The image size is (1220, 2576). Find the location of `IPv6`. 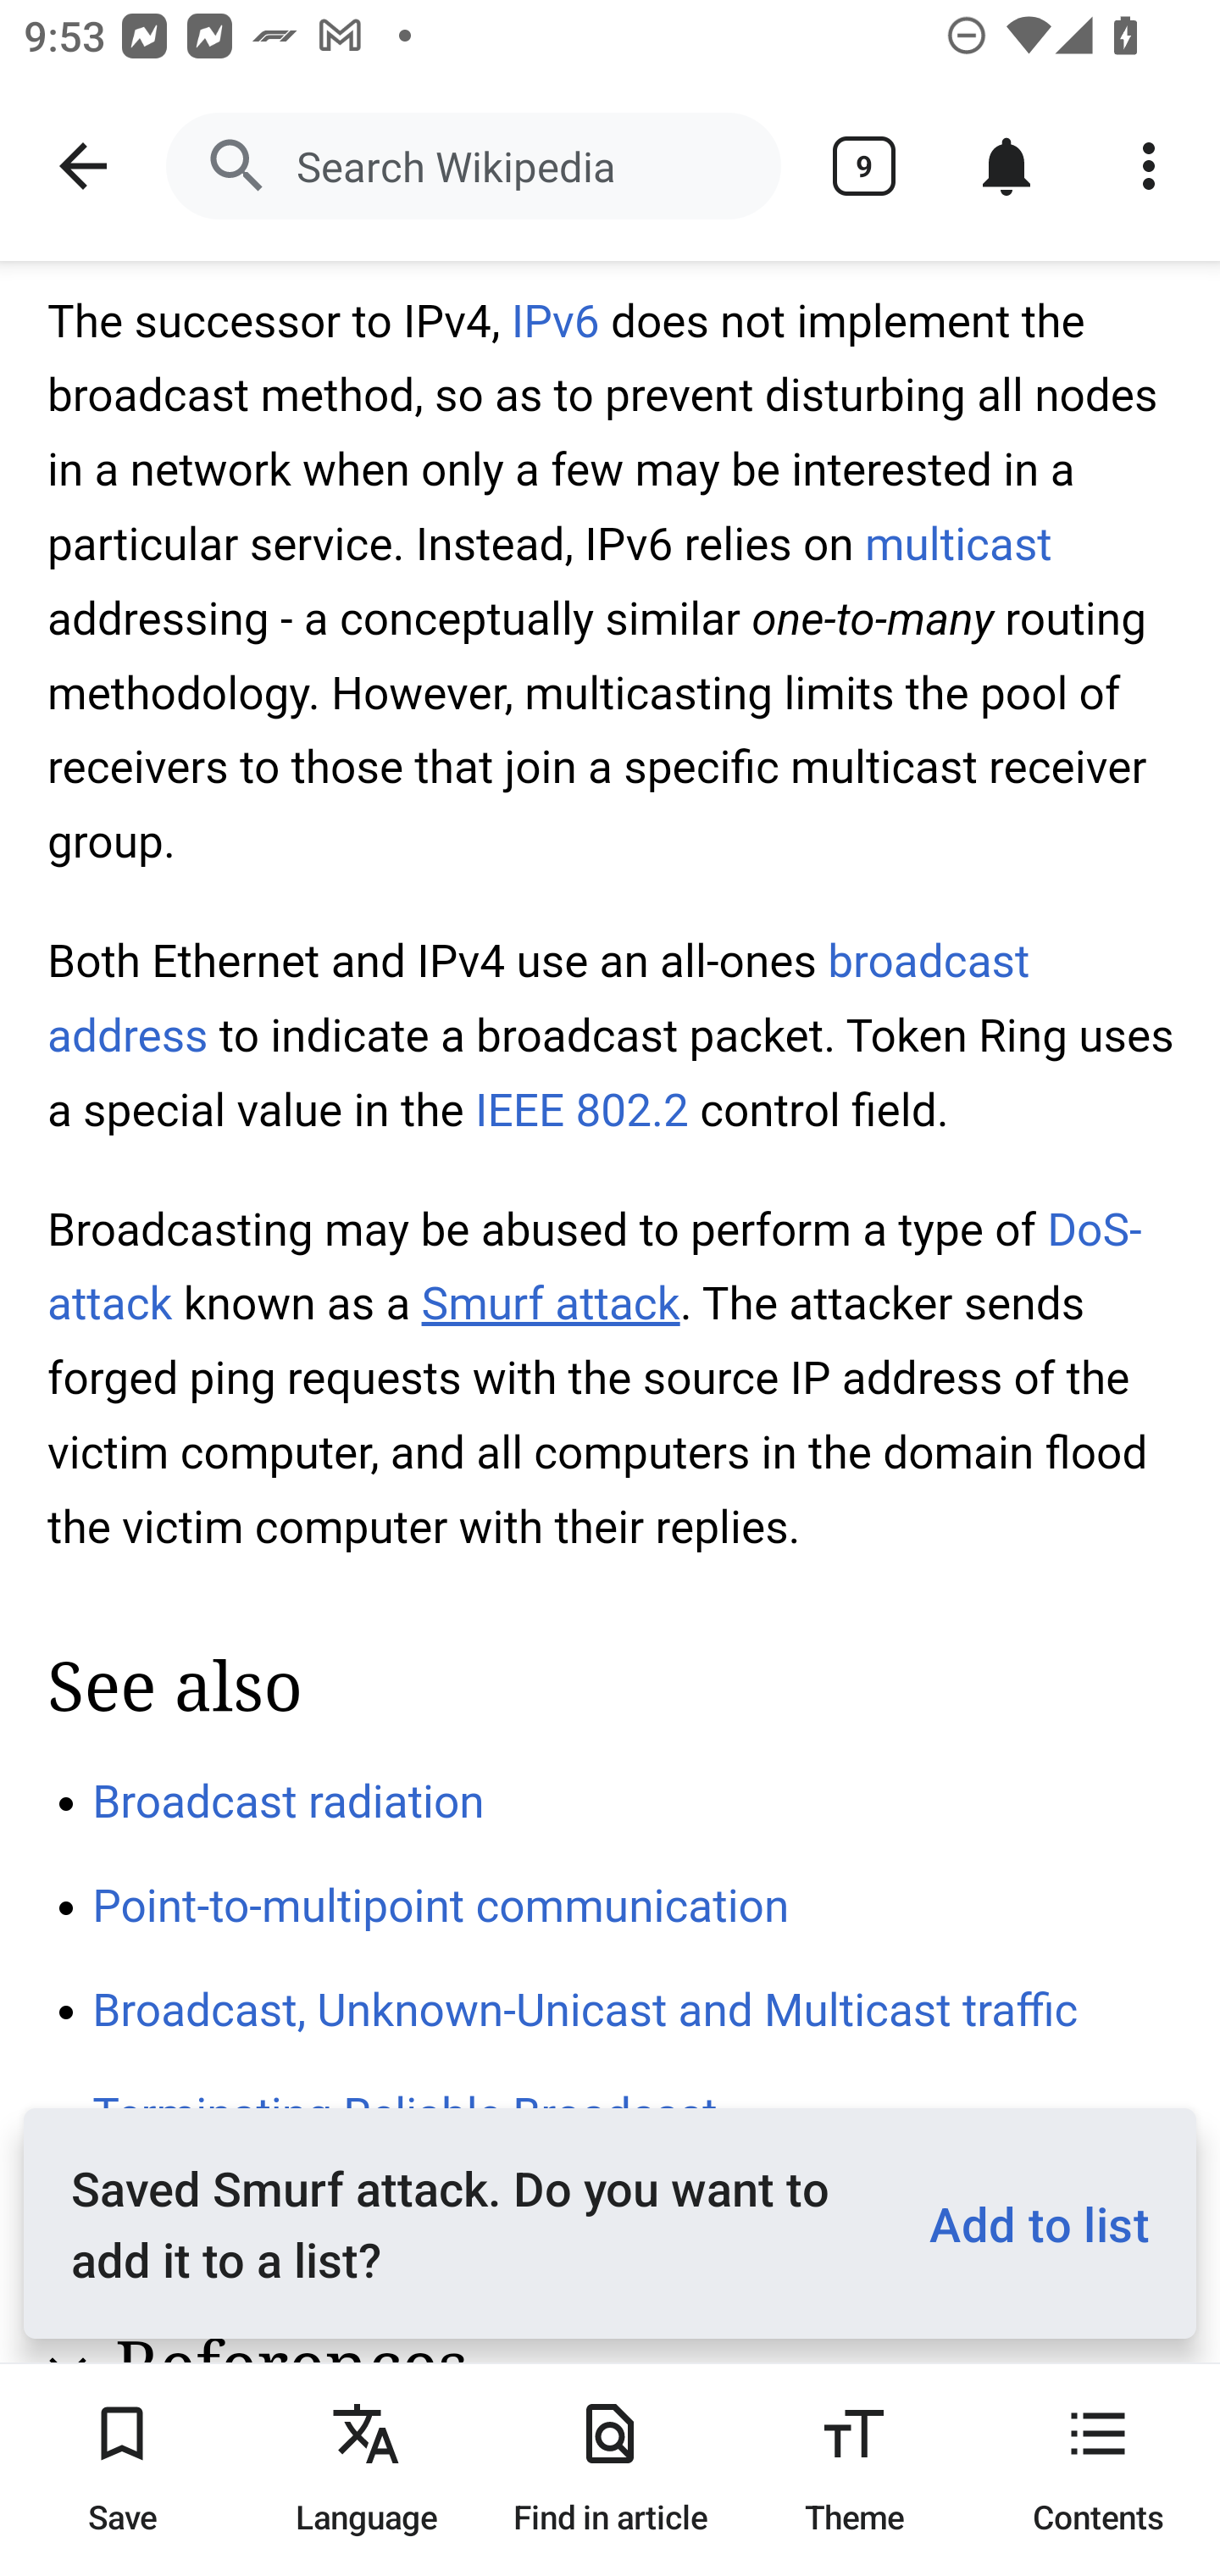

IPv6 is located at coordinates (555, 322).